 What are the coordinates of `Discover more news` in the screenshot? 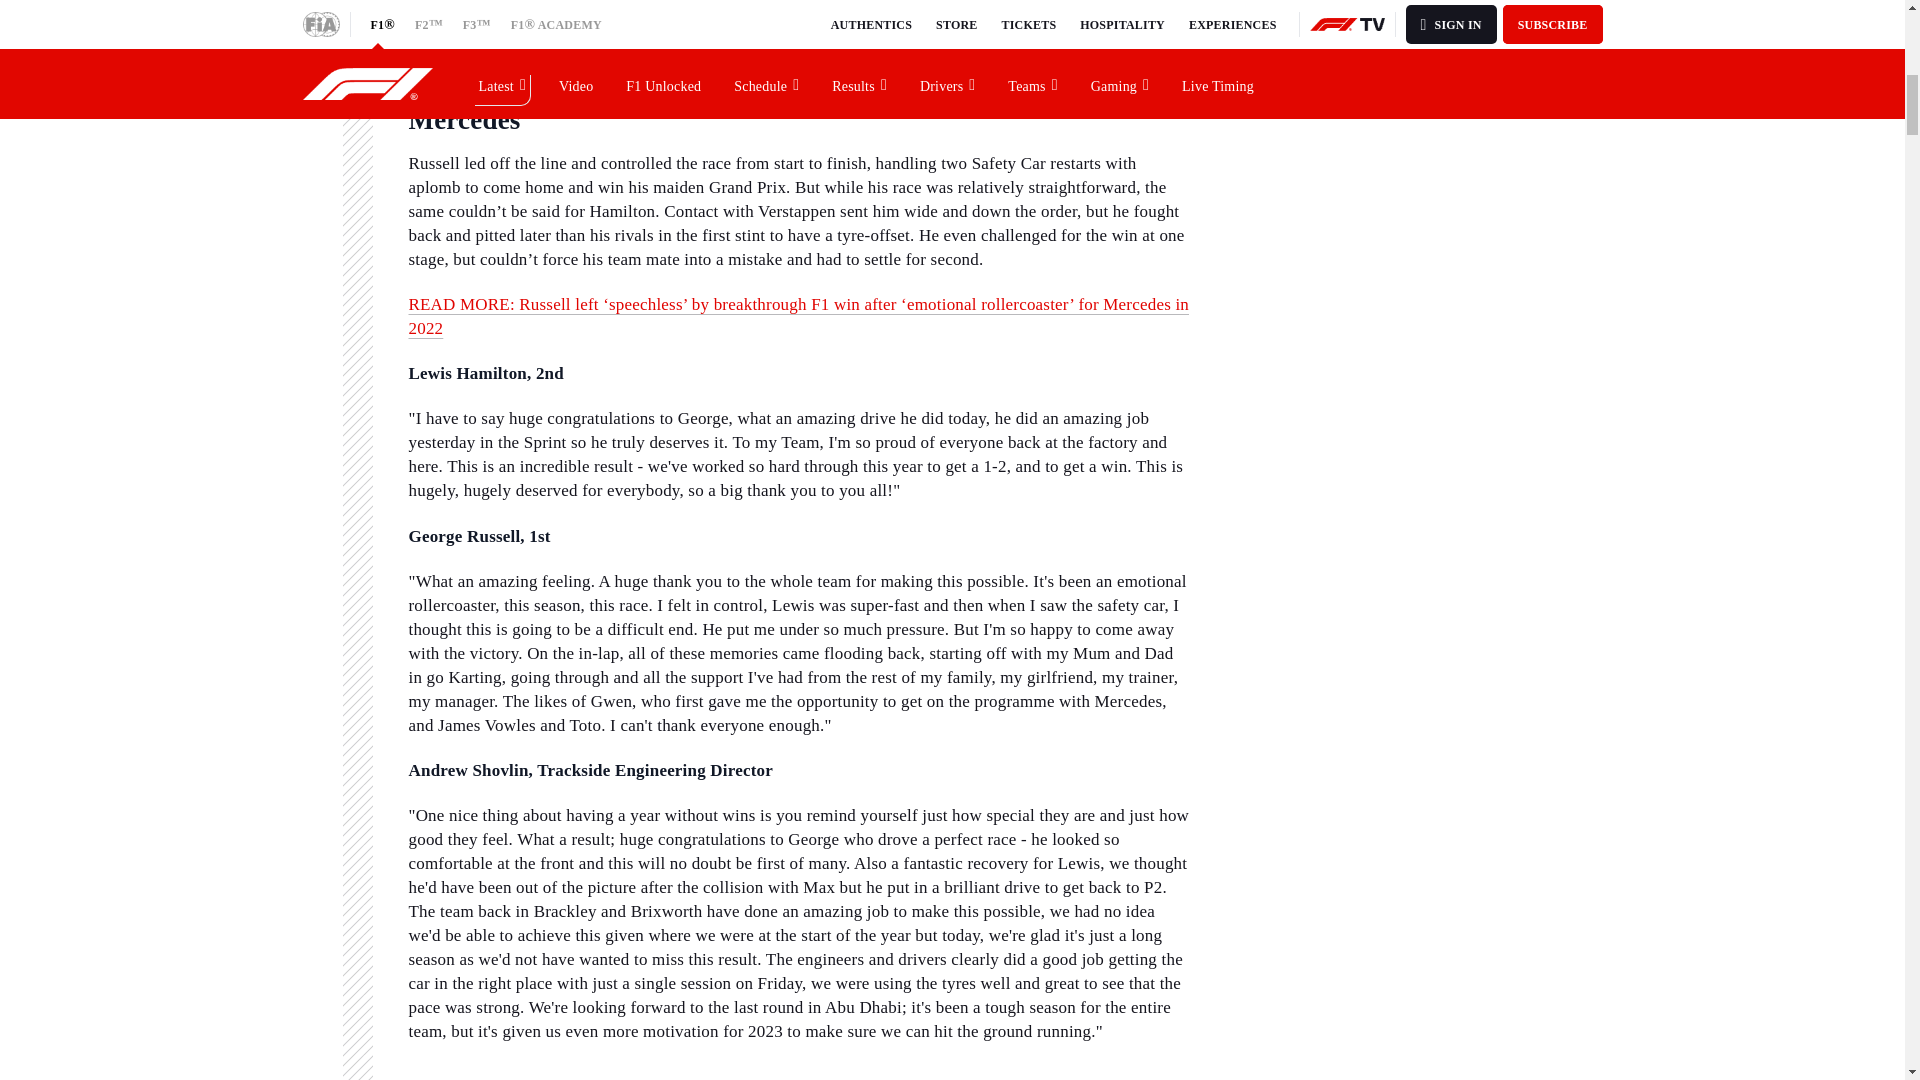 It's located at (1344, 42).